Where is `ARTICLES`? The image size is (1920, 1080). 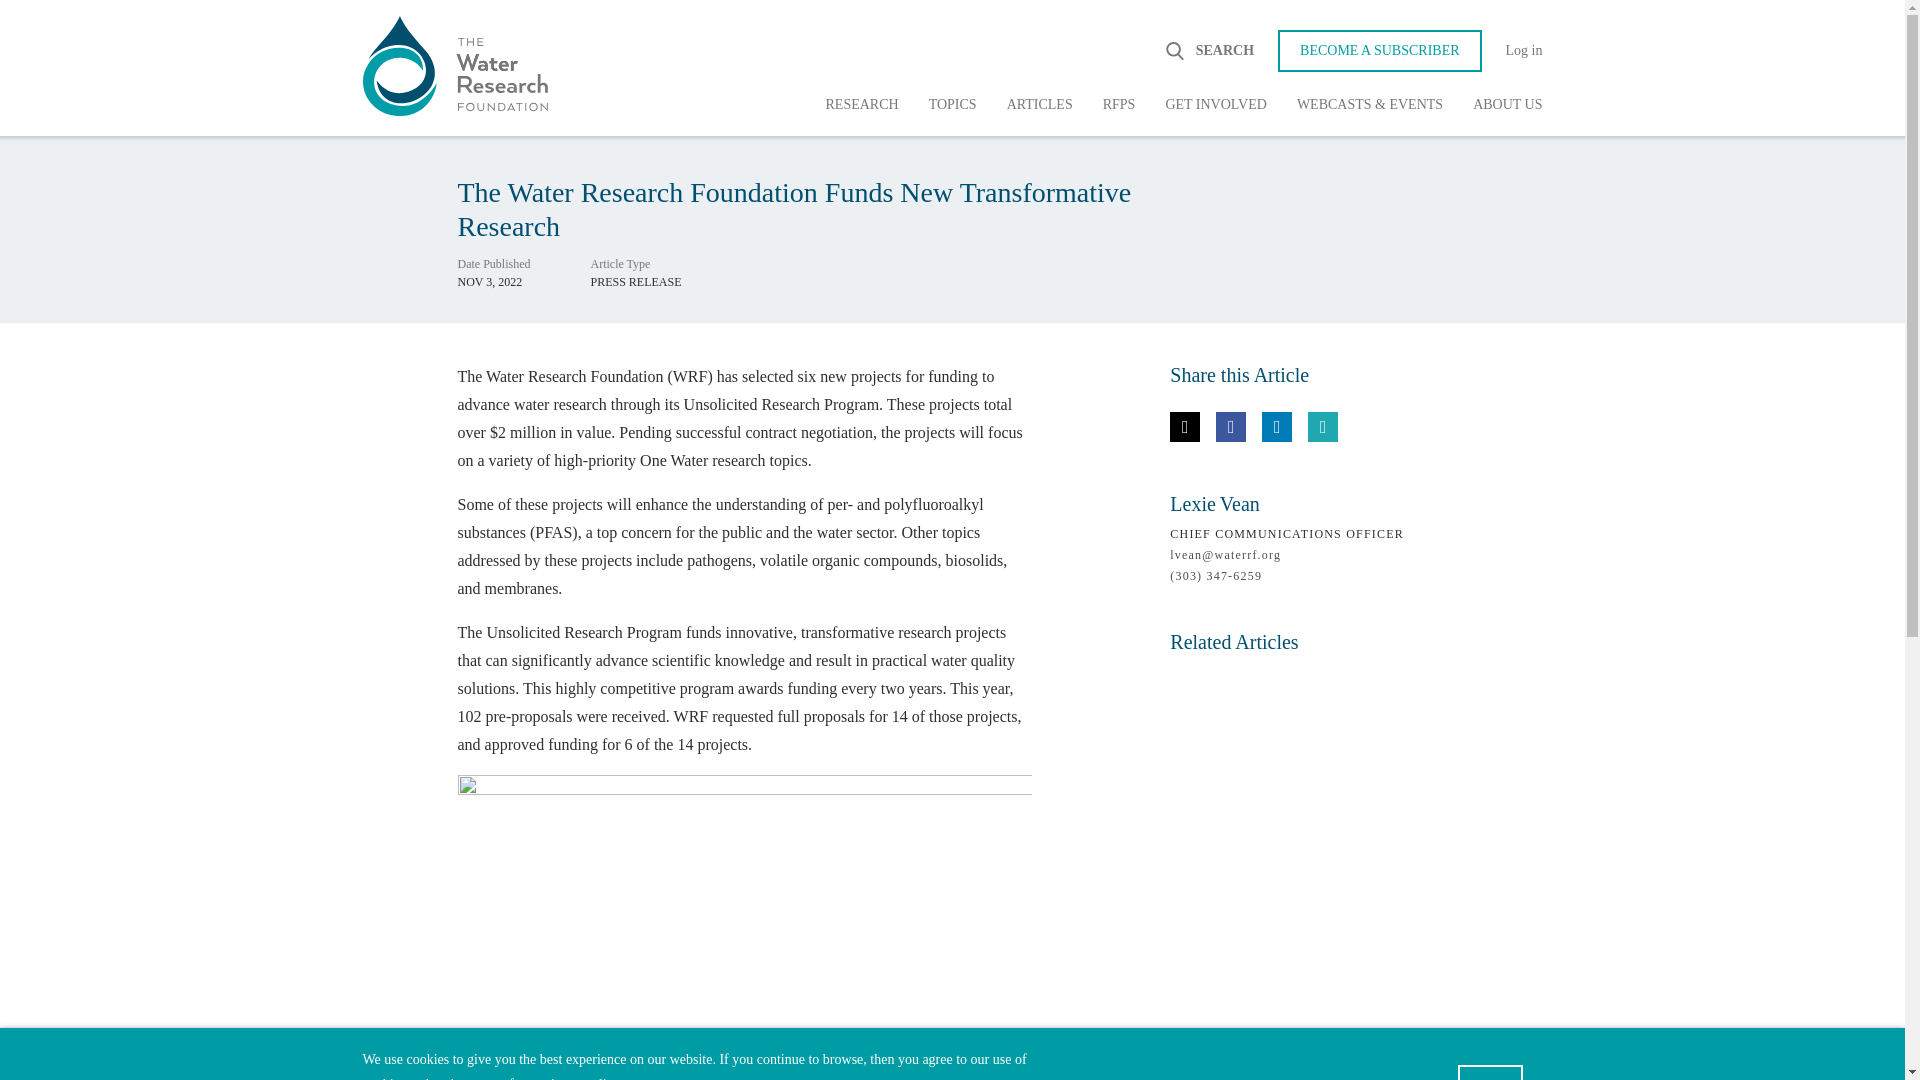
ARTICLES is located at coordinates (1040, 105).